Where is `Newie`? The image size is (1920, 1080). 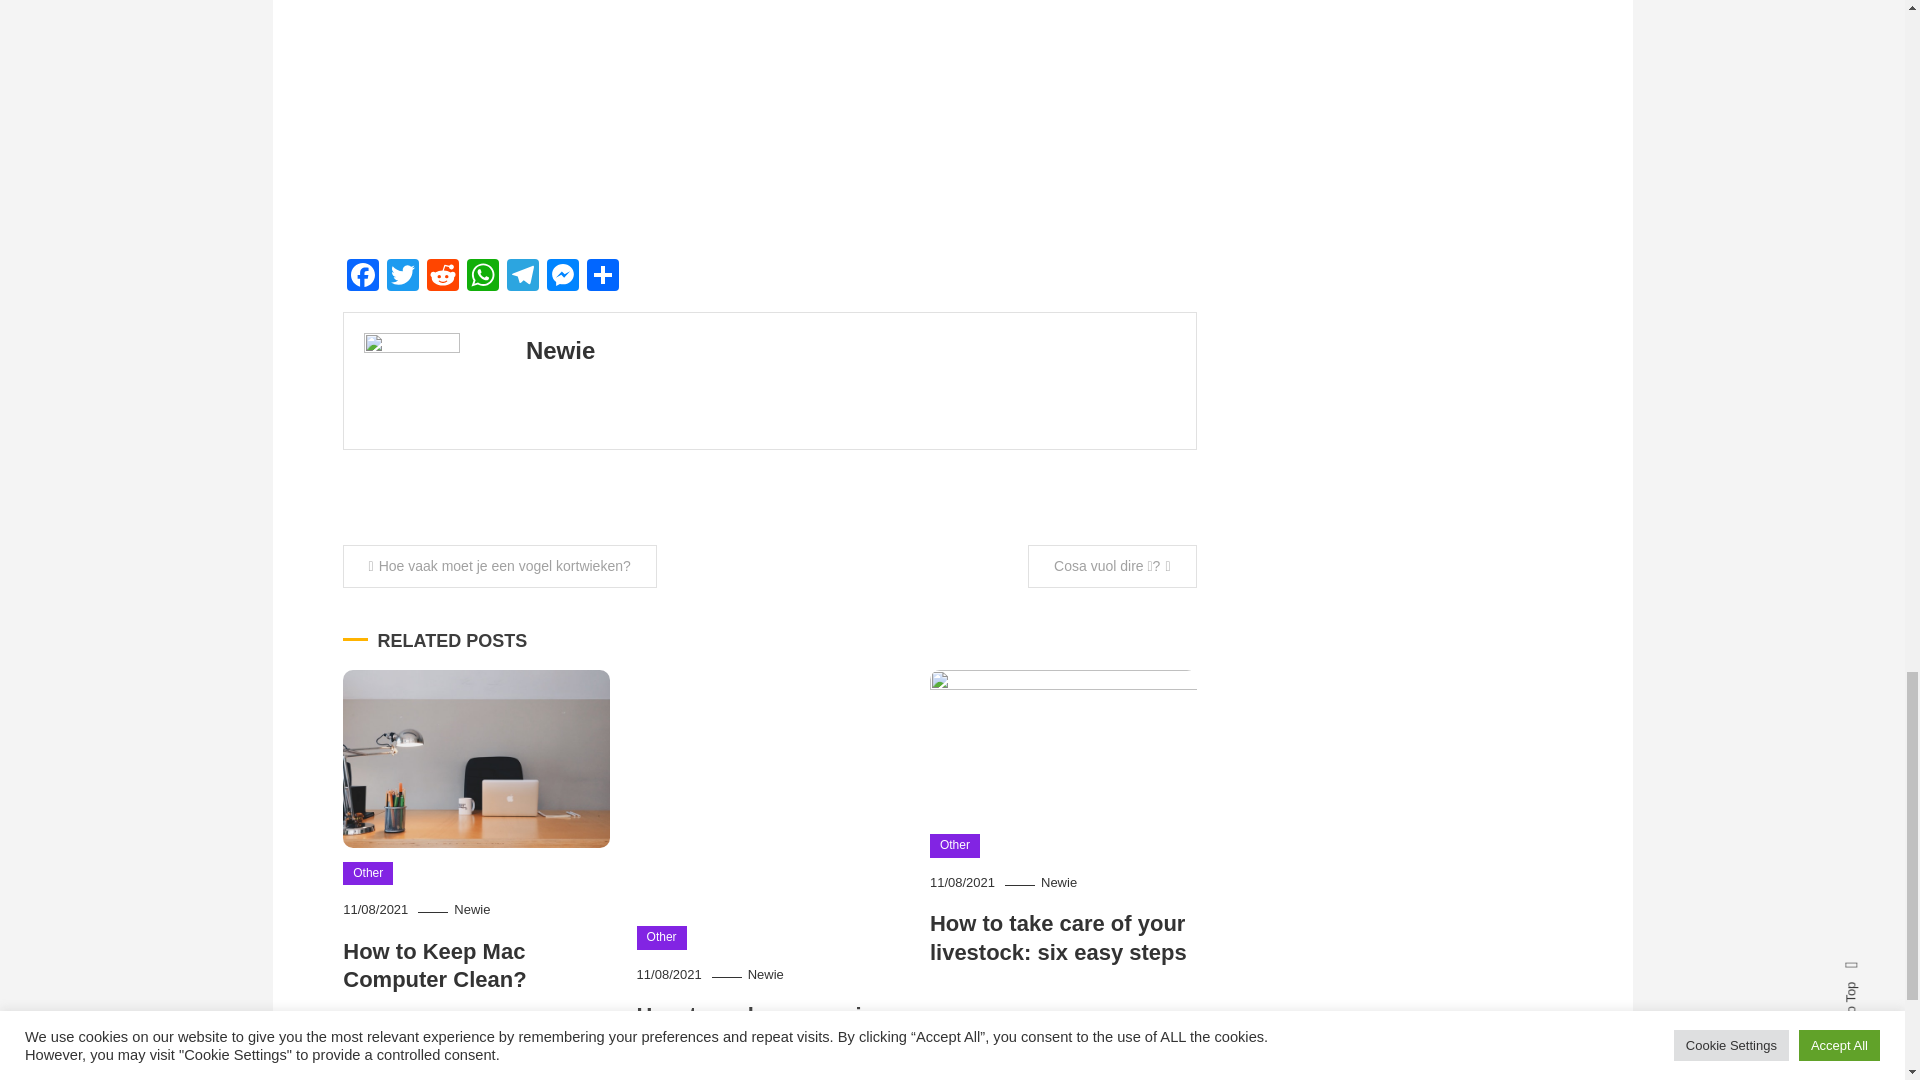
Newie is located at coordinates (1058, 882).